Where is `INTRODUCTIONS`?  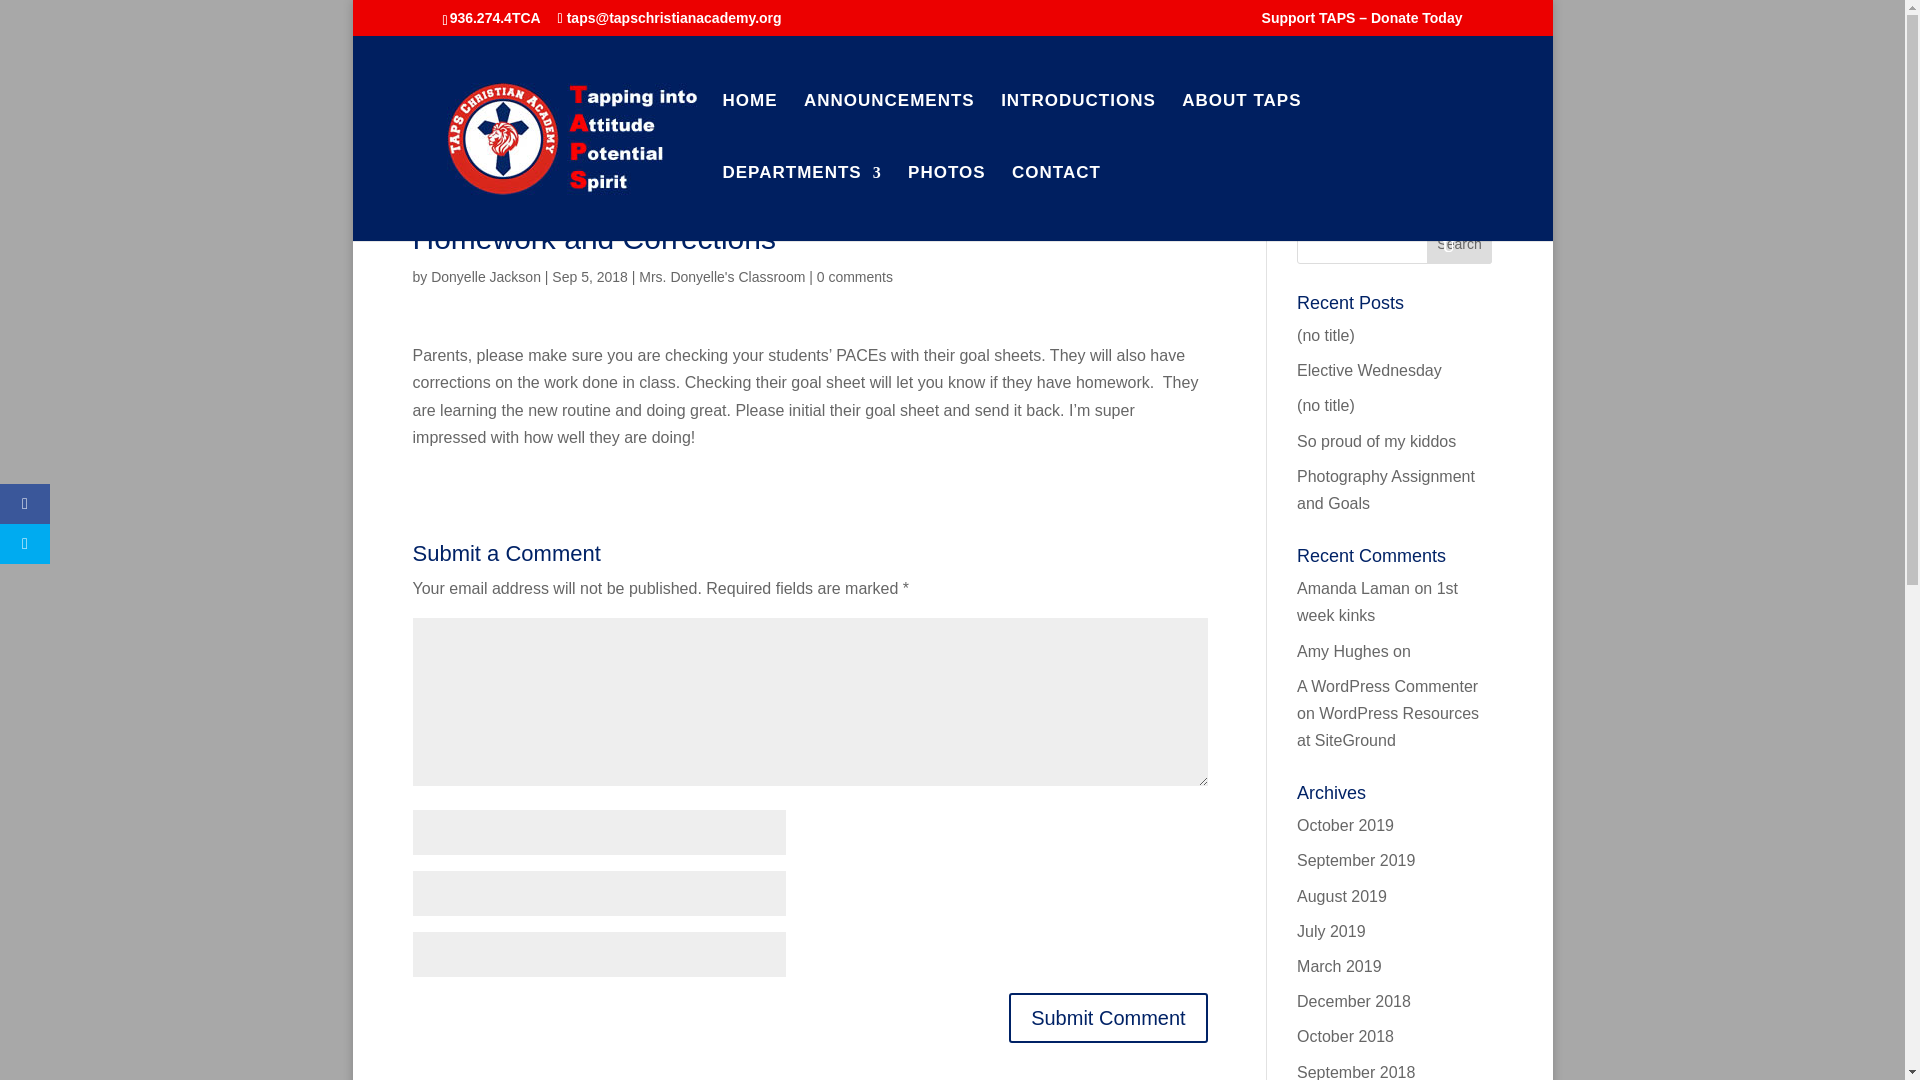
INTRODUCTIONS is located at coordinates (1078, 130).